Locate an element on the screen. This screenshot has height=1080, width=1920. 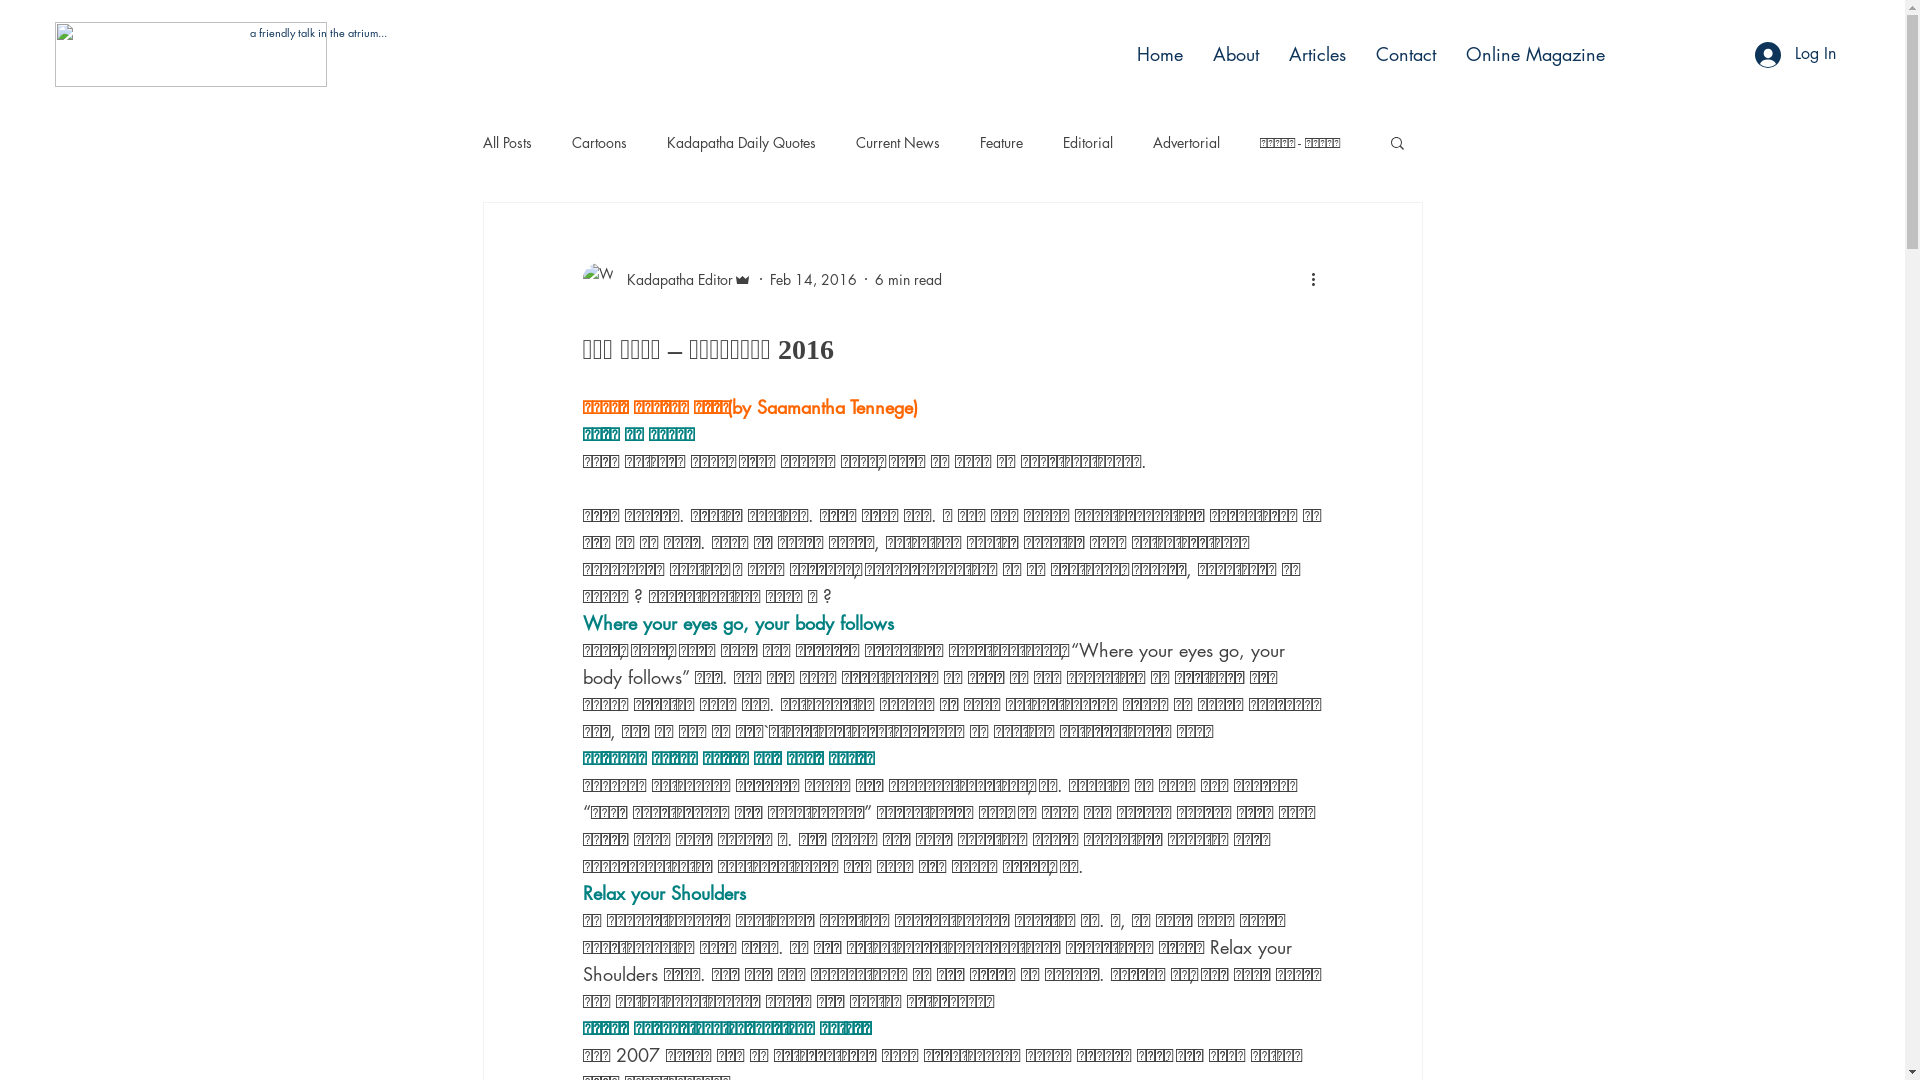
Contact is located at coordinates (1406, 54).